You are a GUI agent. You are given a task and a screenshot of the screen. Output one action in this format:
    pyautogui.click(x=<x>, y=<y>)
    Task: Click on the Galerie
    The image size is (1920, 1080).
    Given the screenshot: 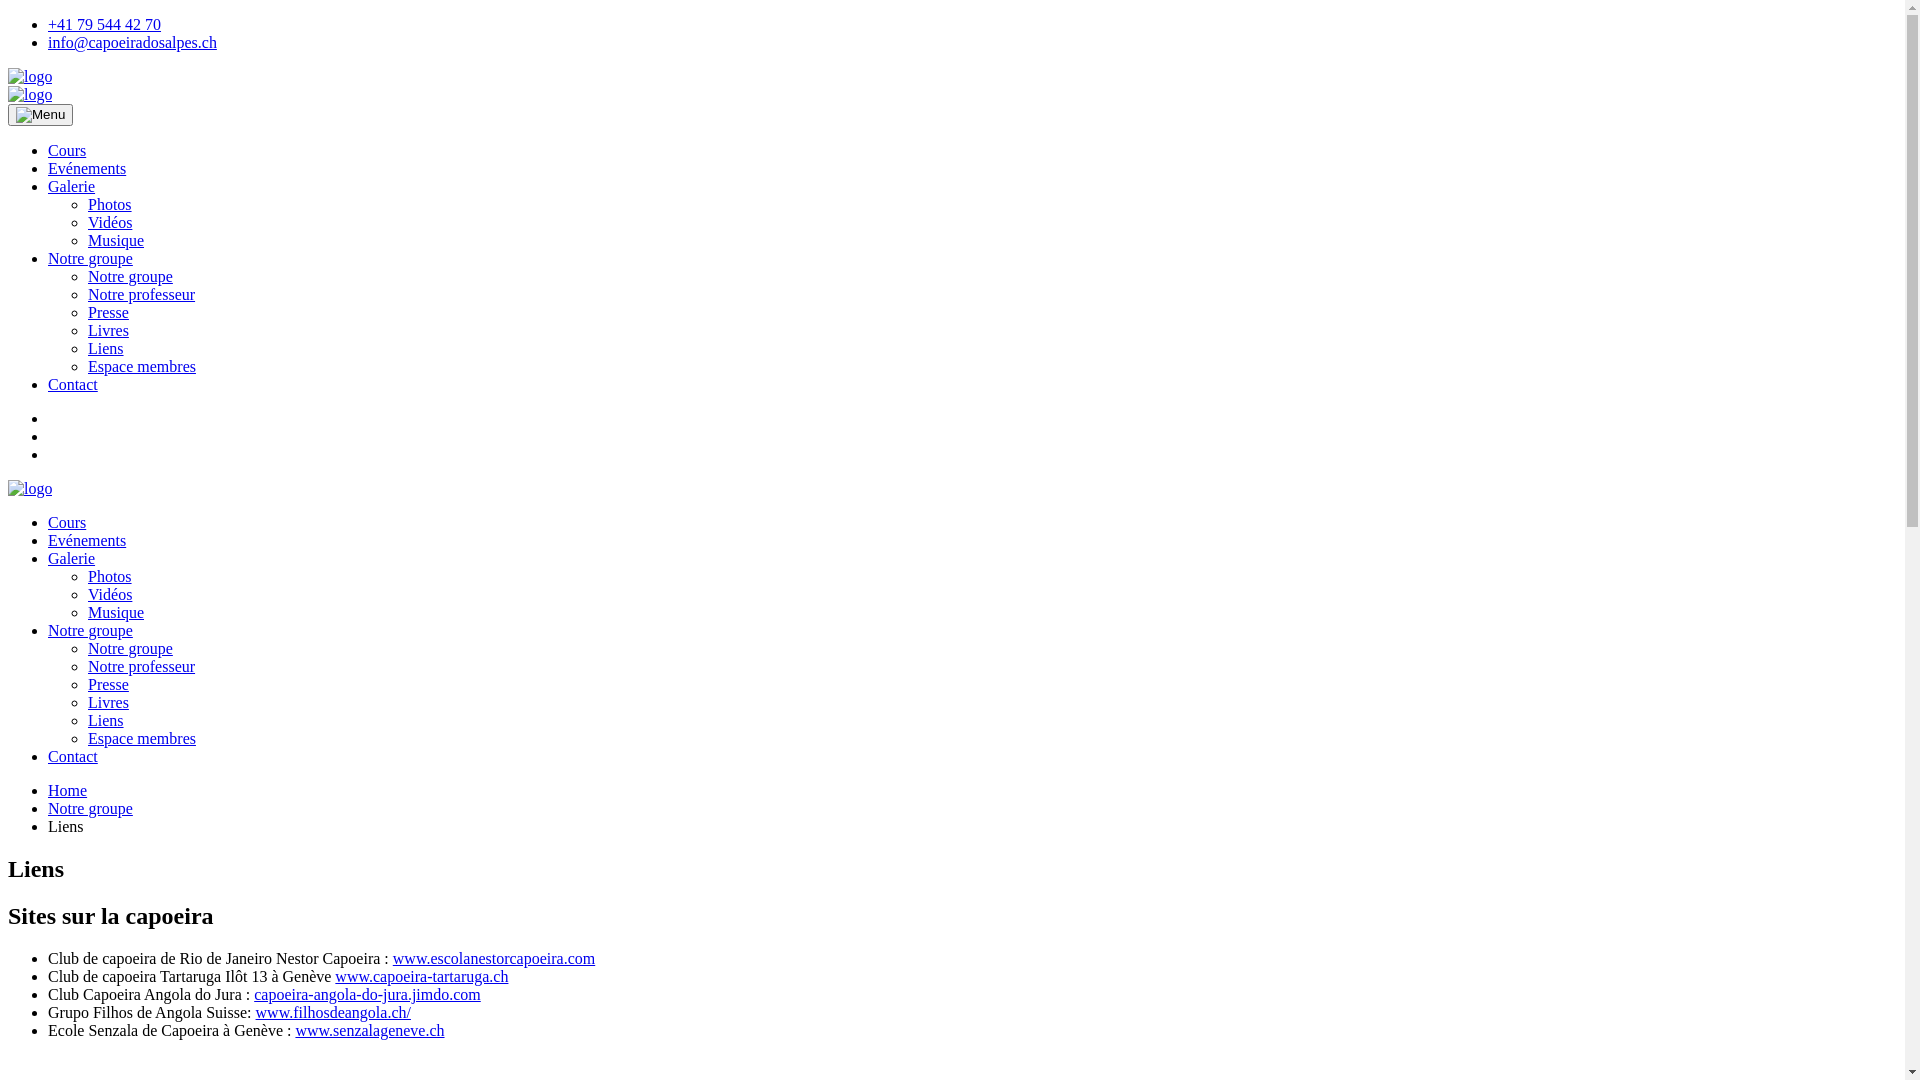 What is the action you would take?
    pyautogui.click(x=72, y=186)
    